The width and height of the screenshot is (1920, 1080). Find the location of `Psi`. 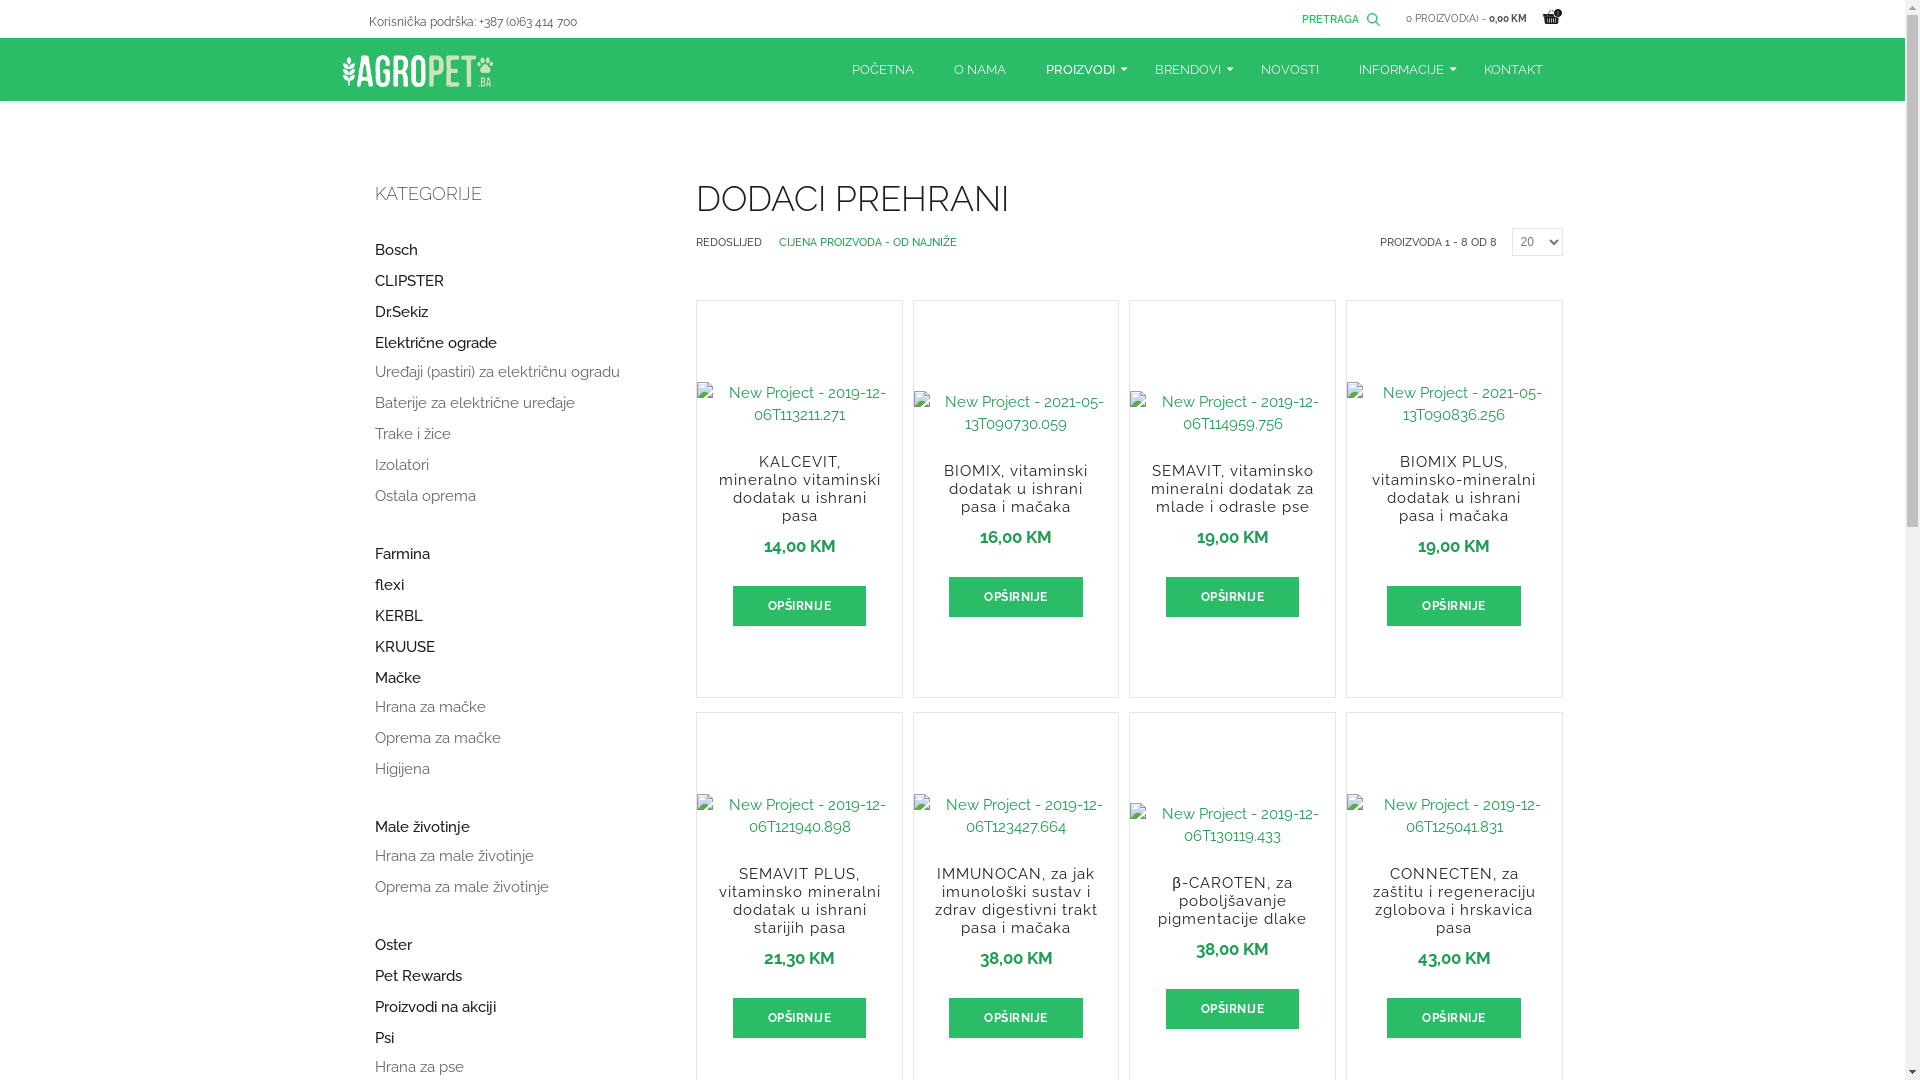

Psi is located at coordinates (384, 1038).